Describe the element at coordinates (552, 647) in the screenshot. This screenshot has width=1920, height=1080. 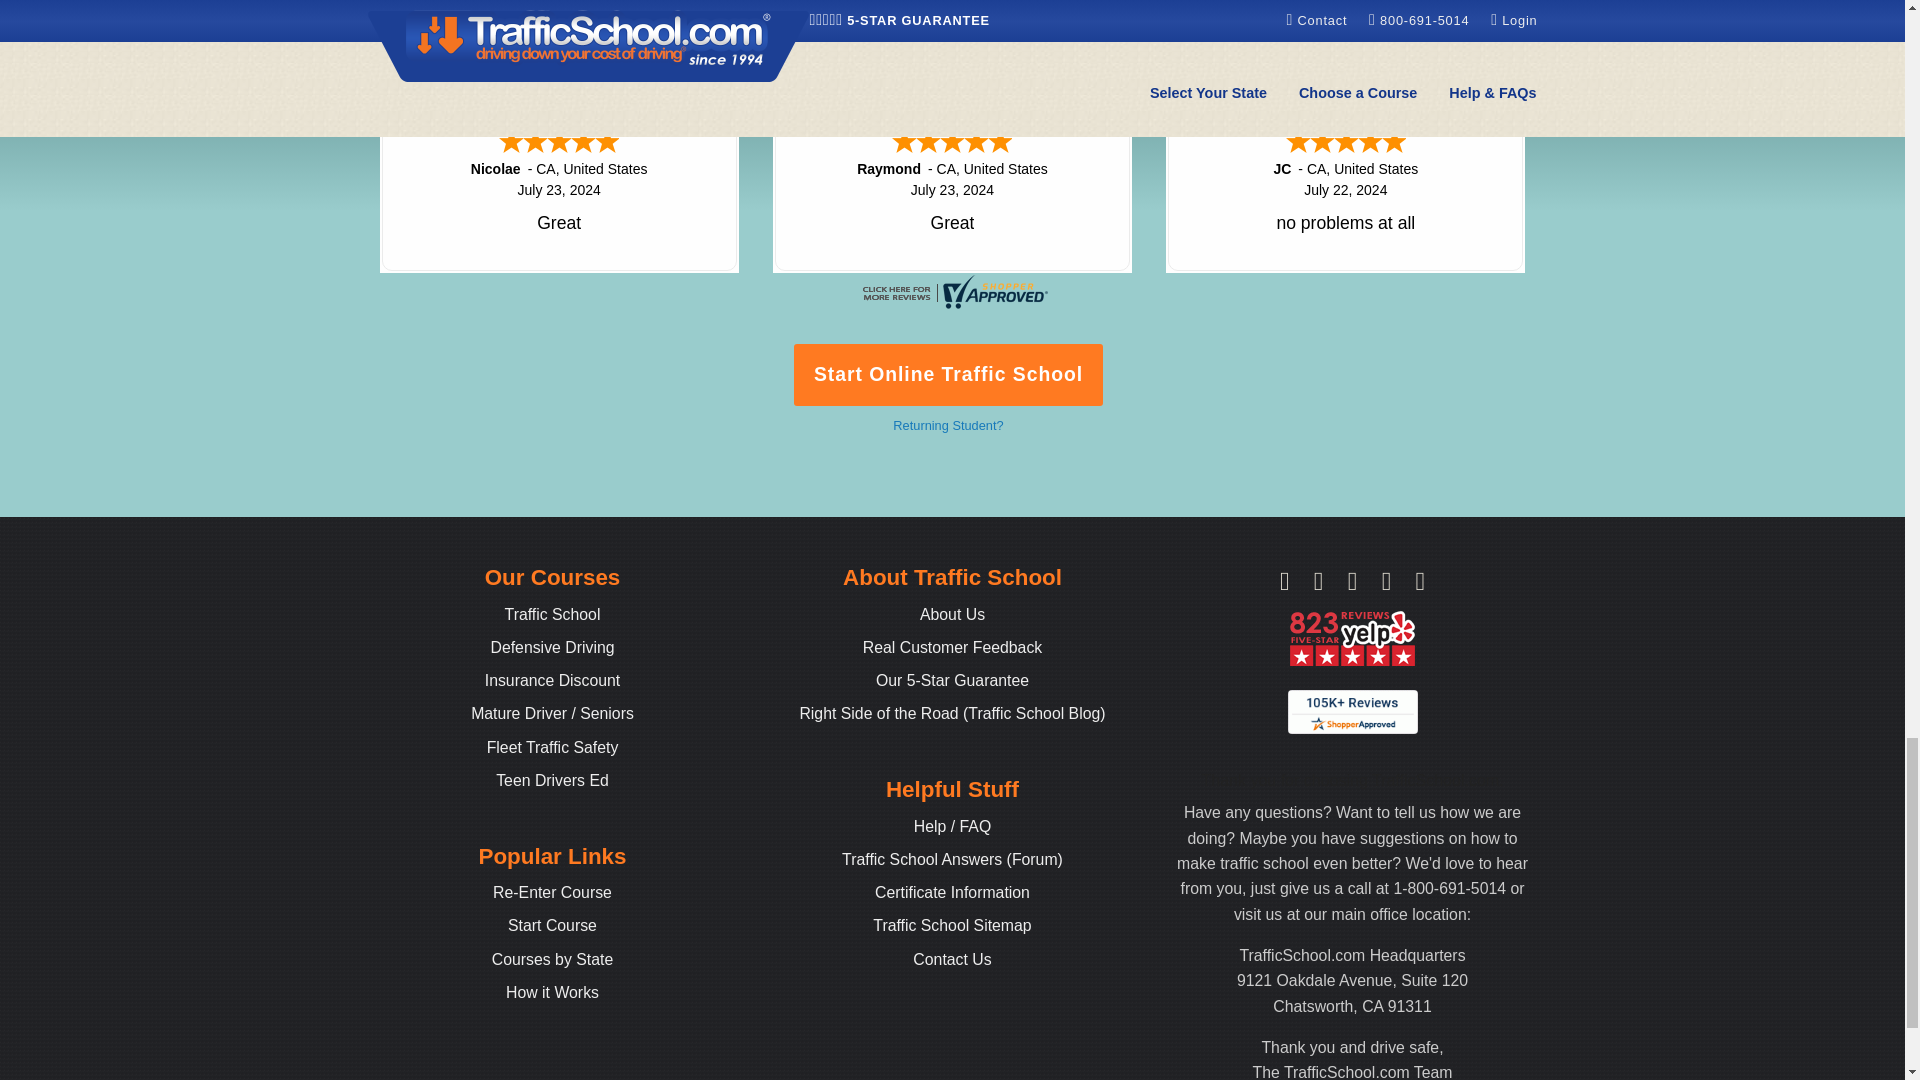
I see `Online Defensive Driving` at that location.